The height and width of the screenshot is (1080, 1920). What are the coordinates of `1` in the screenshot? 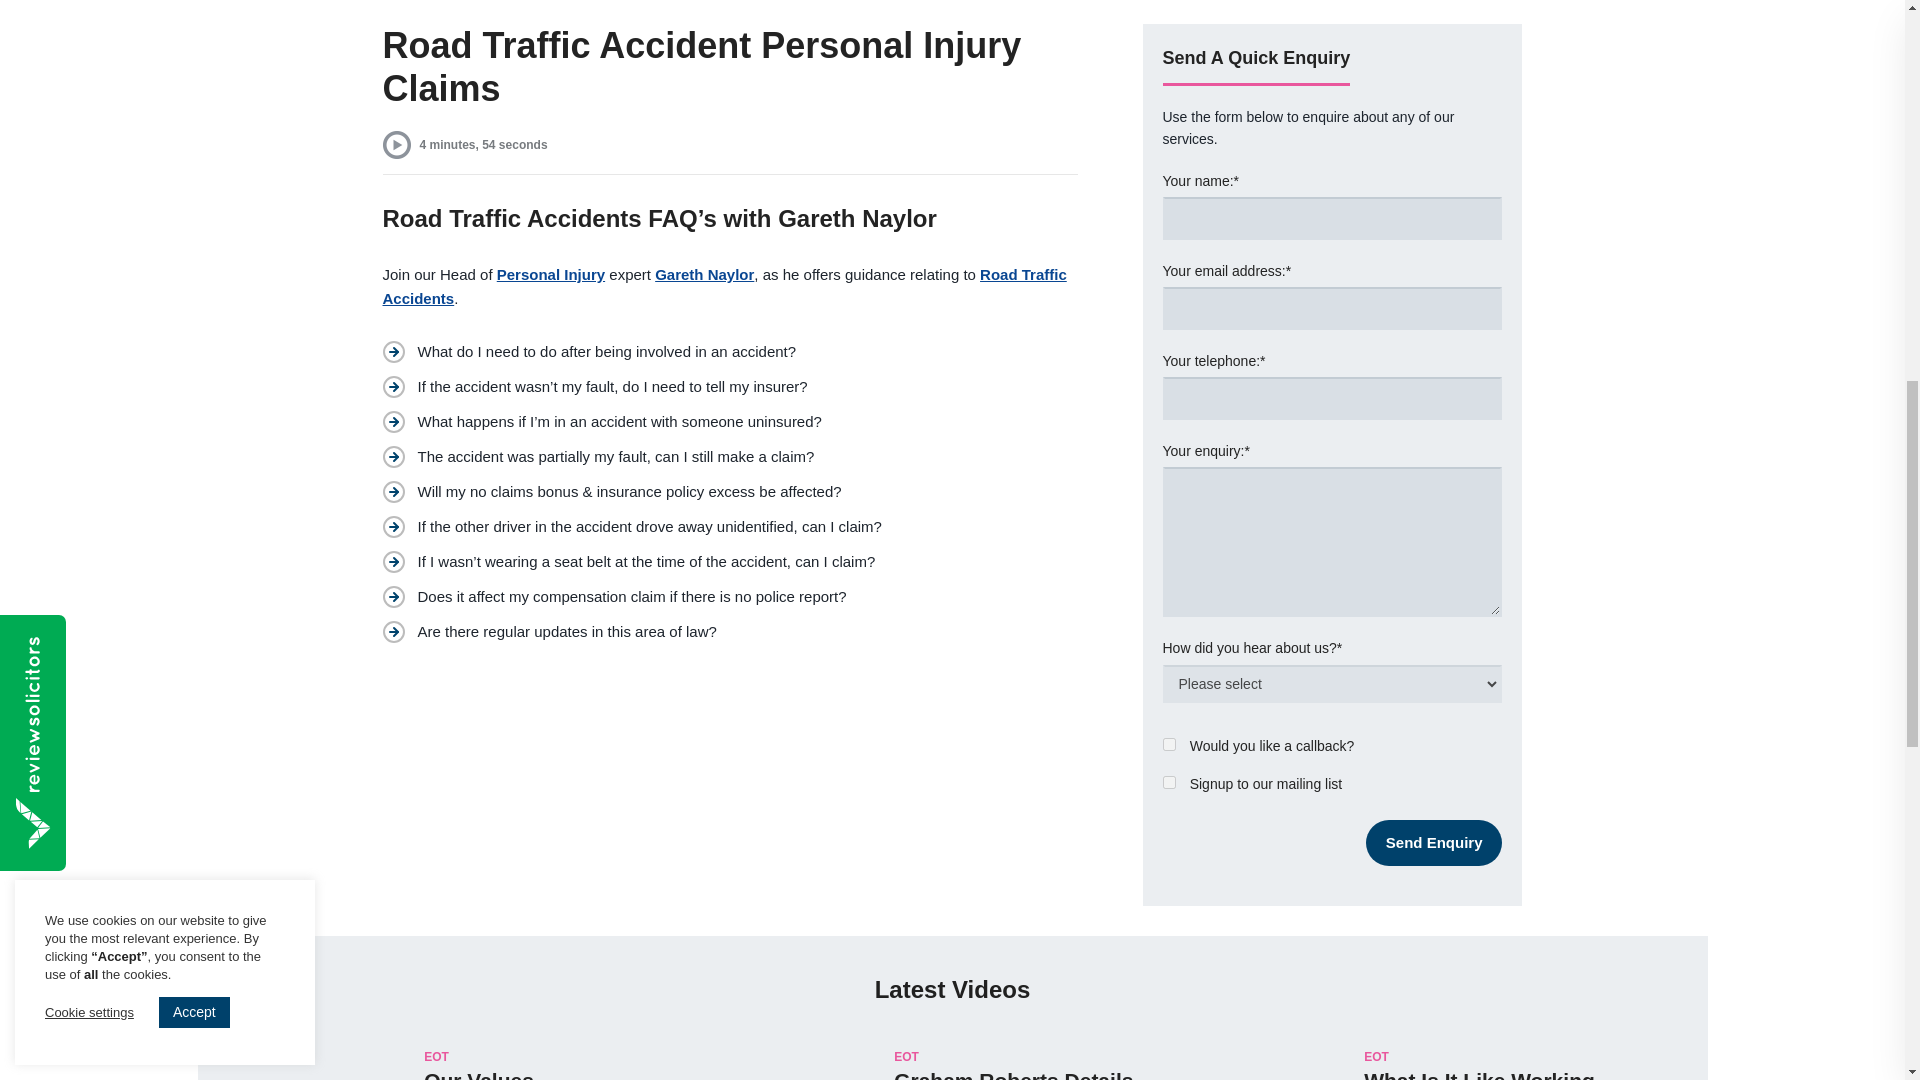 It's located at (1168, 782).